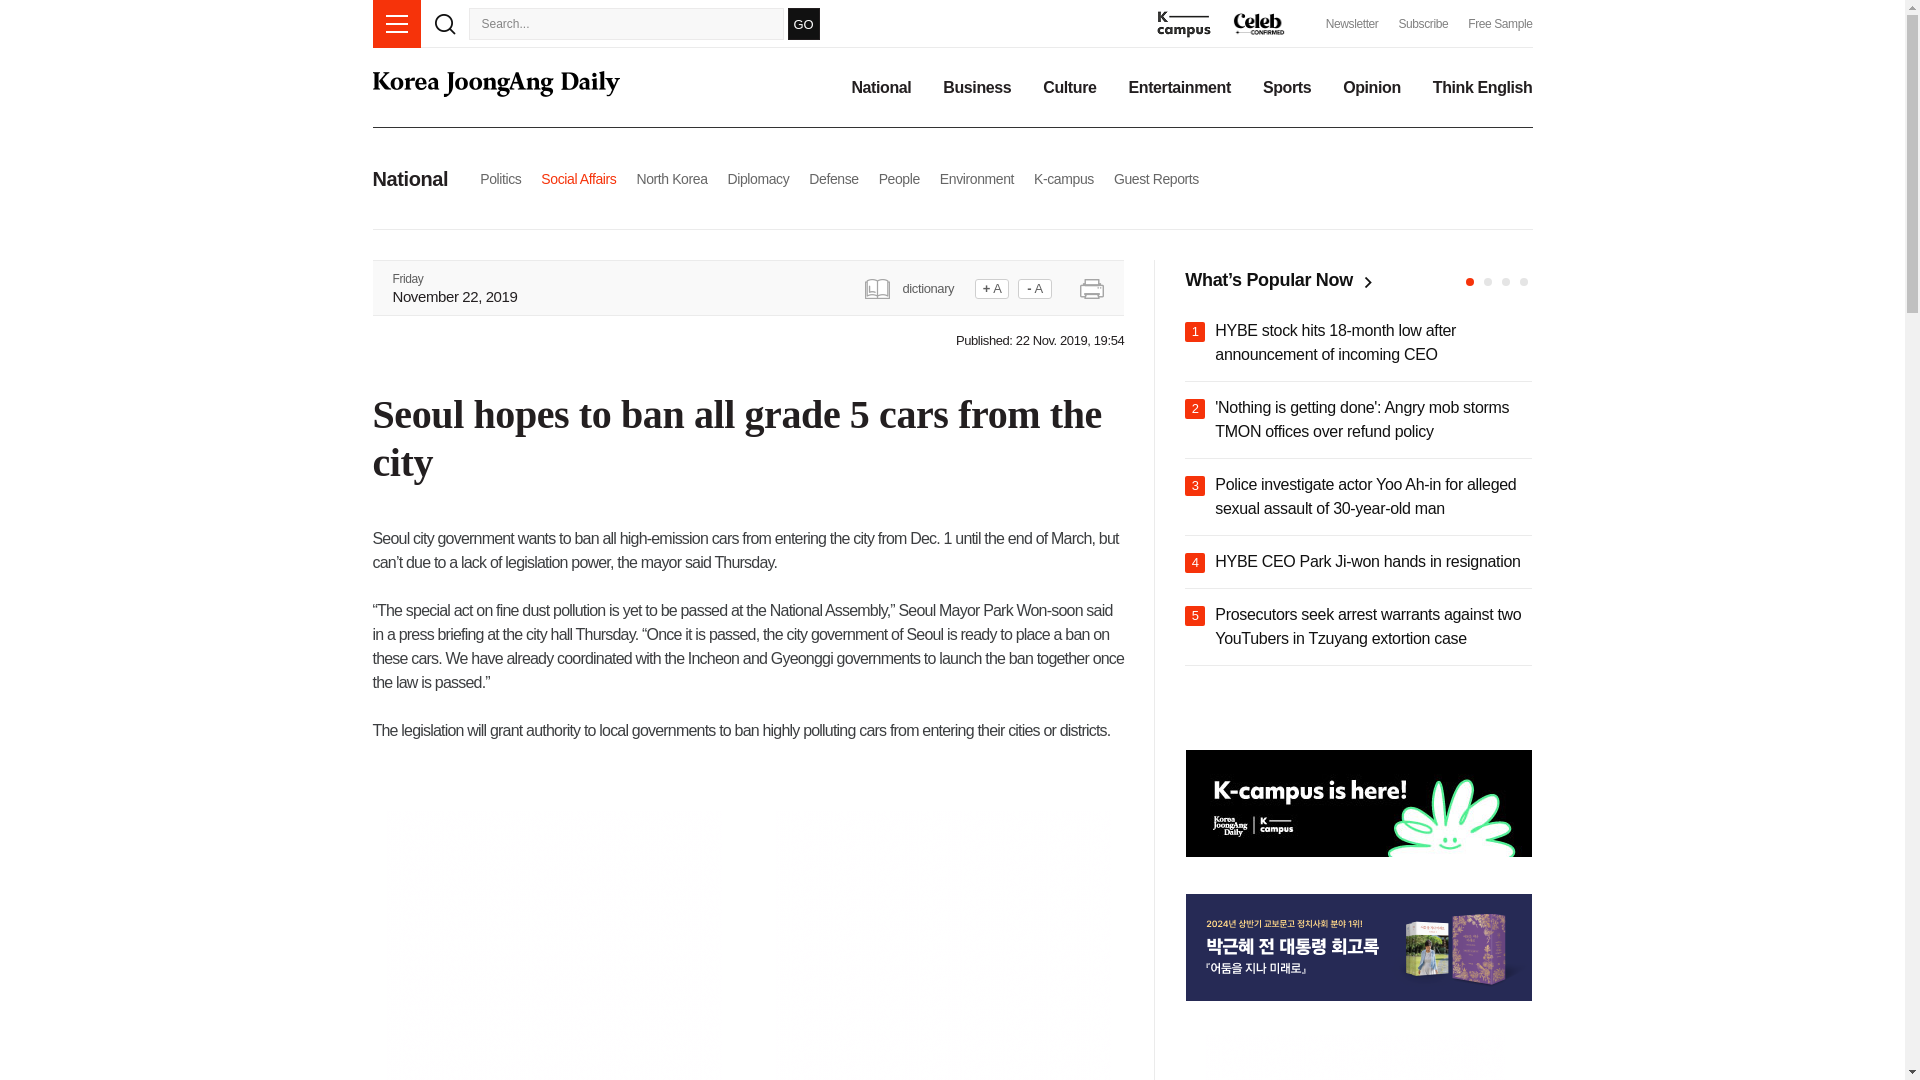 The width and height of the screenshot is (1920, 1080). I want to click on Guest Reports, so click(1156, 178).